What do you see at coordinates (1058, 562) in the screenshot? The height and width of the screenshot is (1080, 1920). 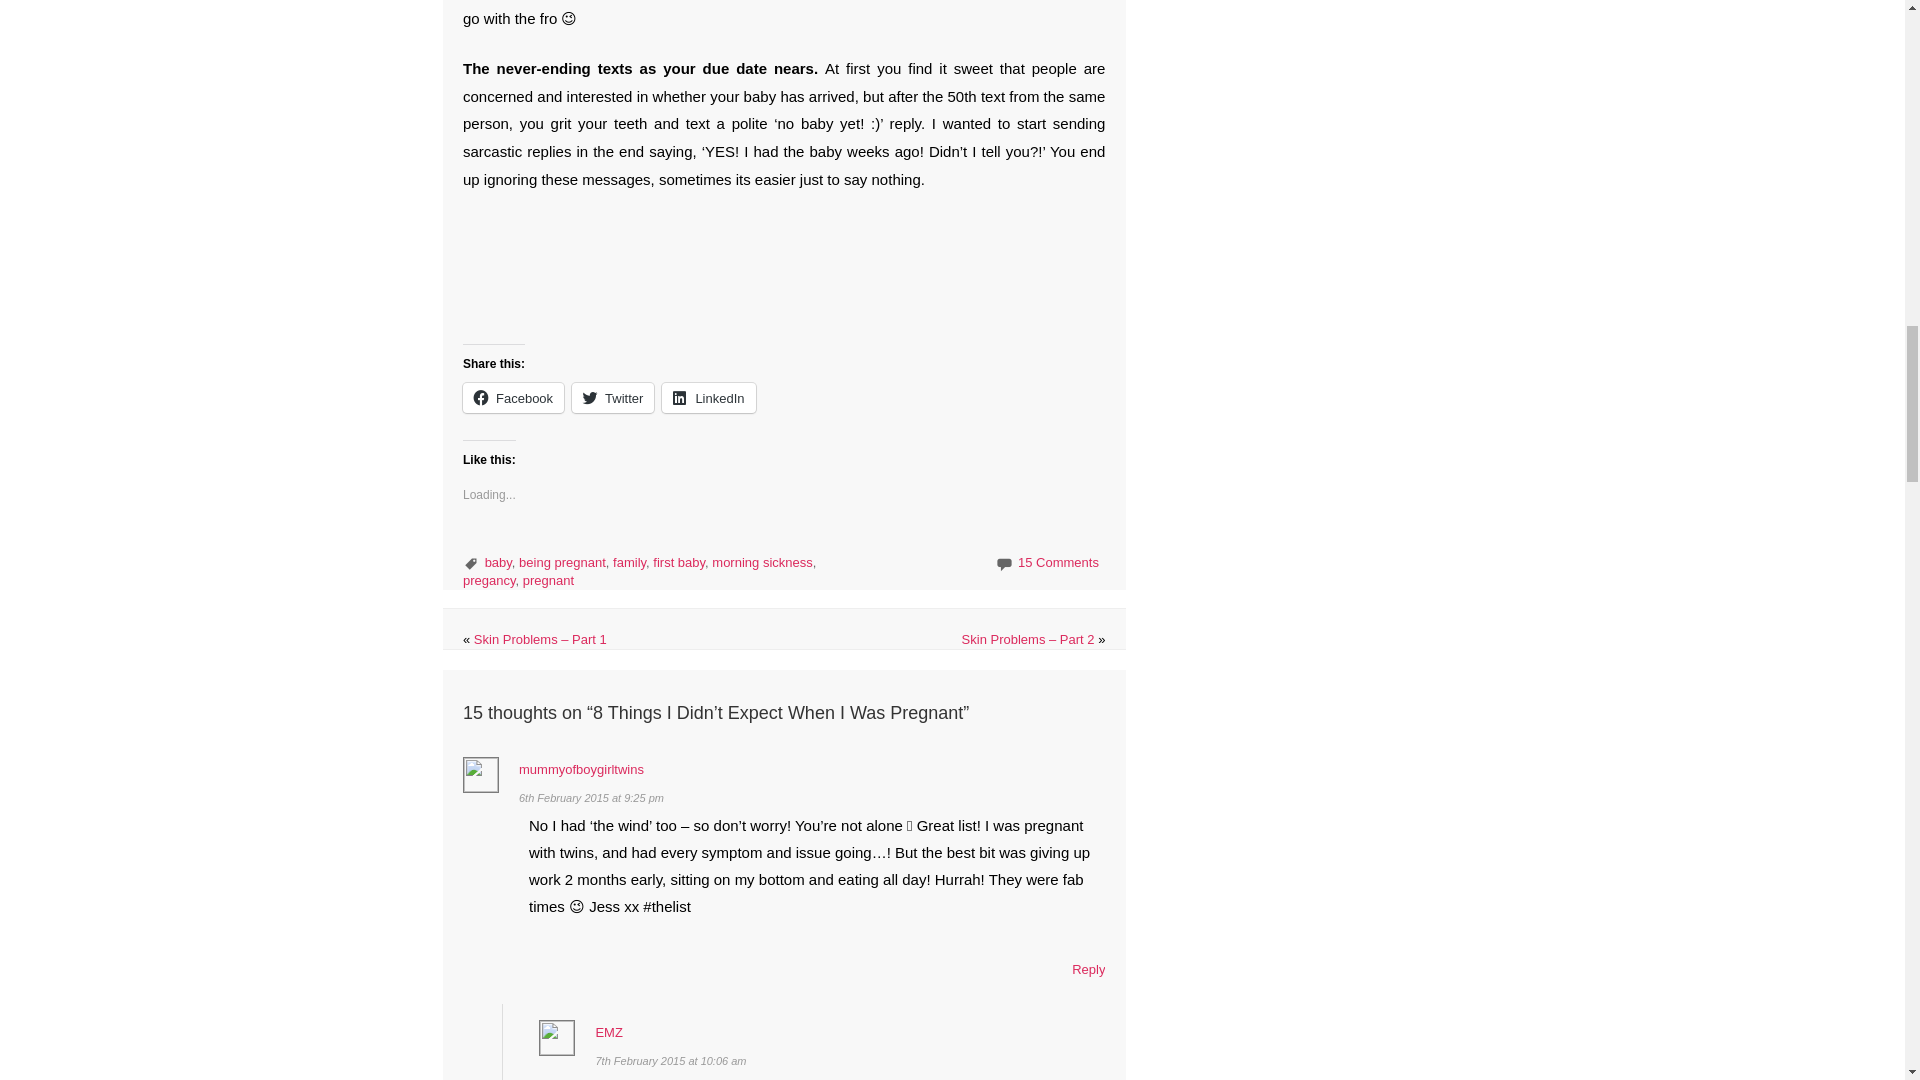 I see `15 Comments` at bounding box center [1058, 562].